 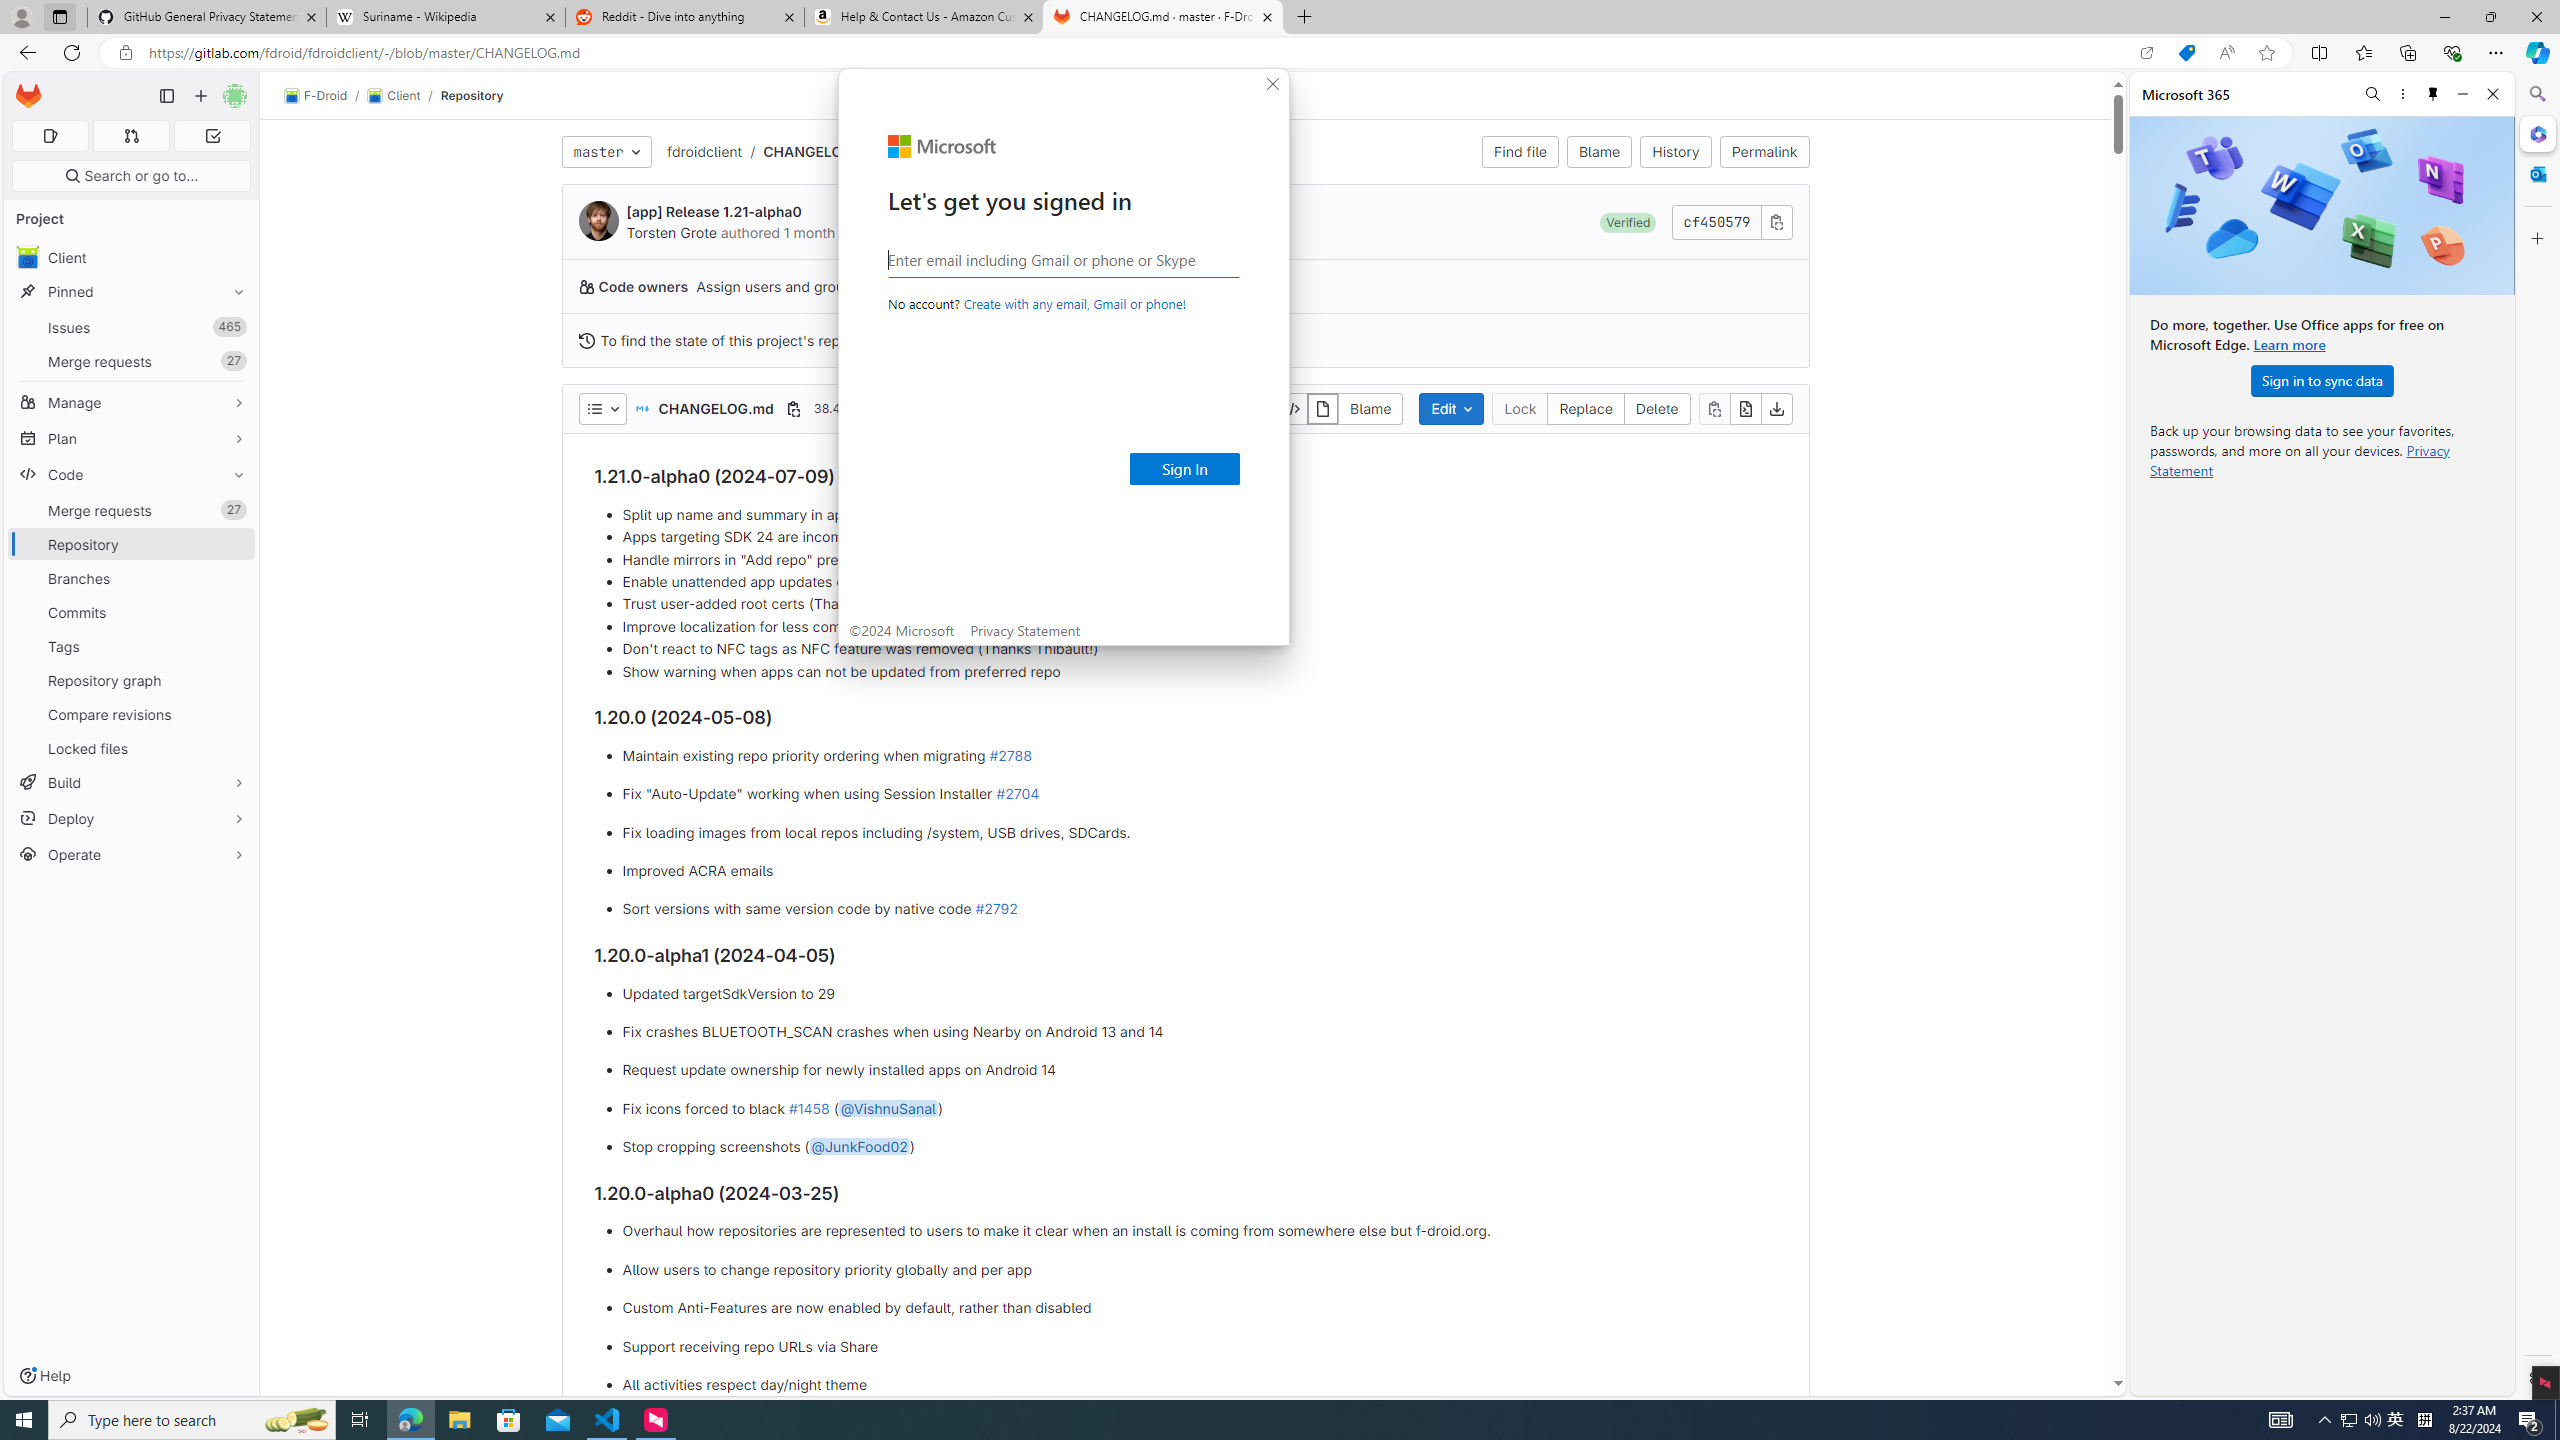 I want to click on Support receiving repo URLs via Share, so click(x=1199, y=1346).